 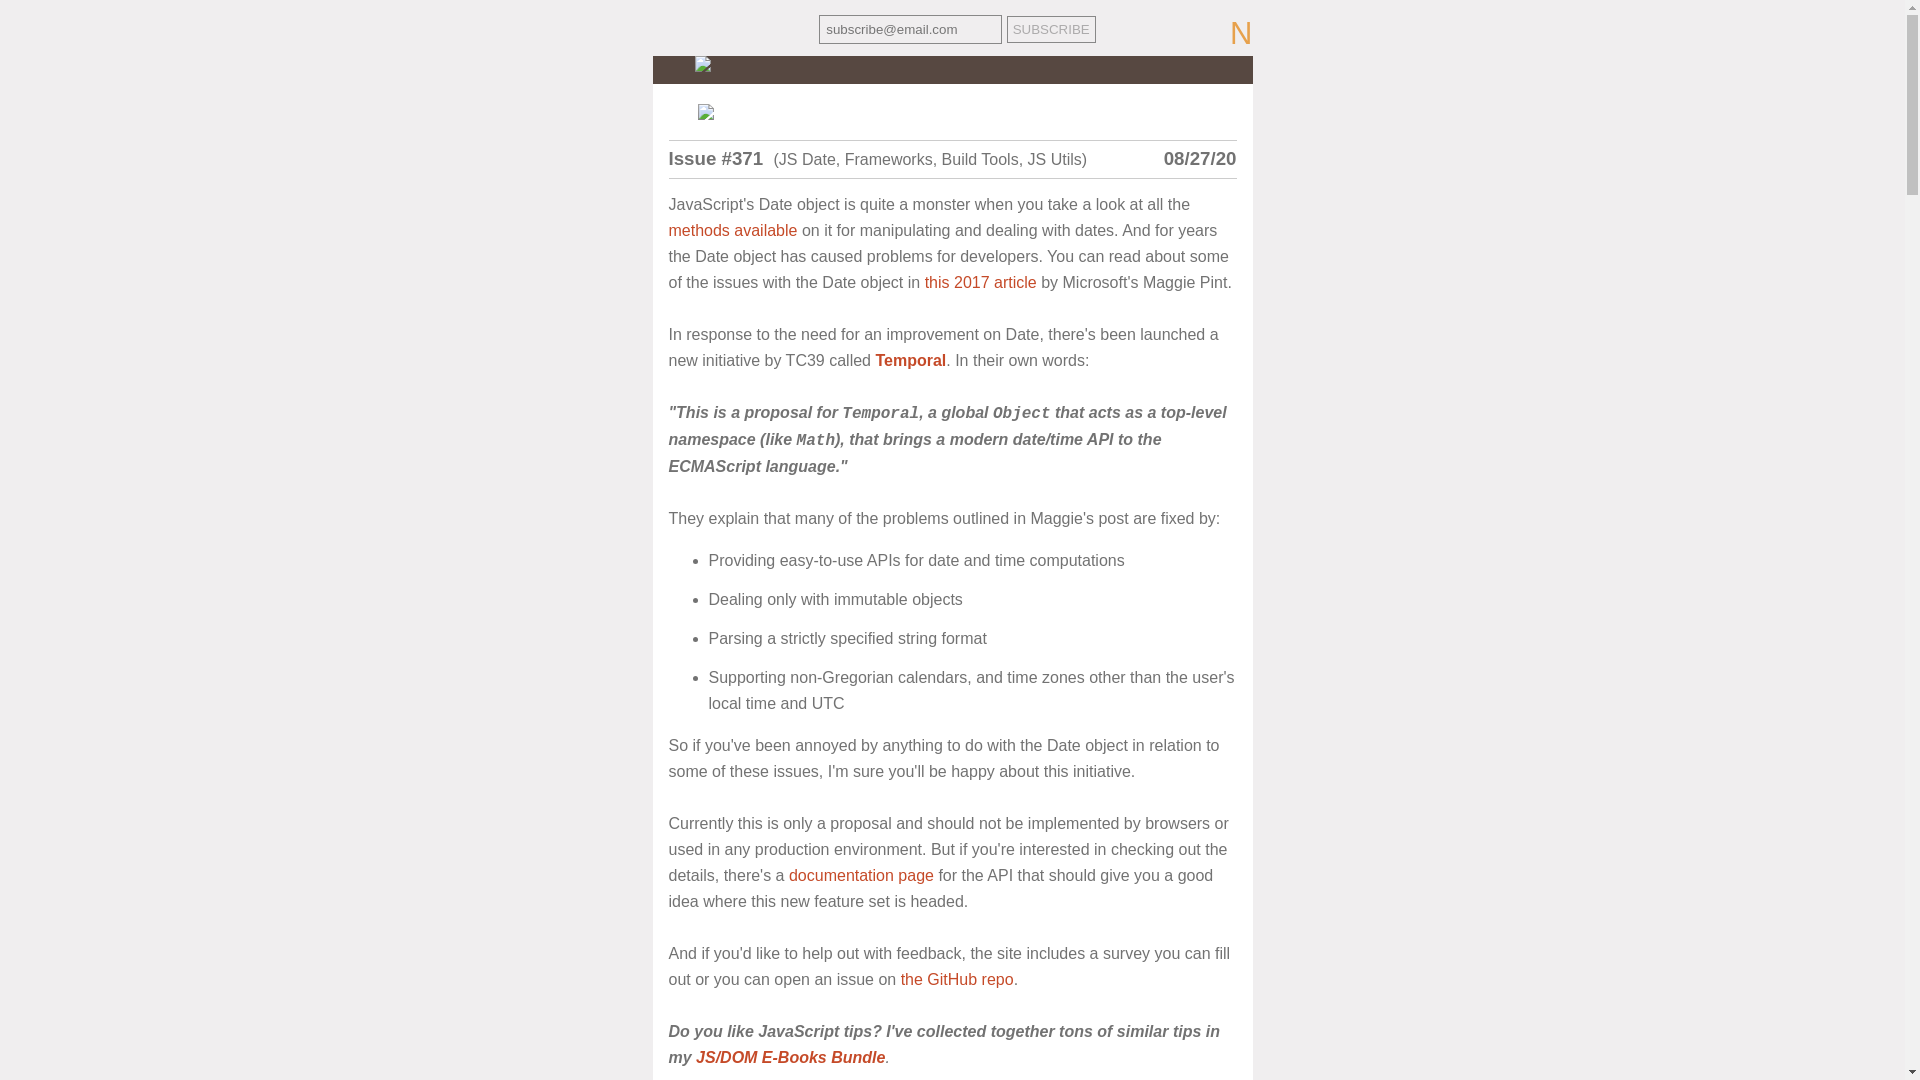 I want to click on SUBSCRIBE, so click(x=1051, y=30).